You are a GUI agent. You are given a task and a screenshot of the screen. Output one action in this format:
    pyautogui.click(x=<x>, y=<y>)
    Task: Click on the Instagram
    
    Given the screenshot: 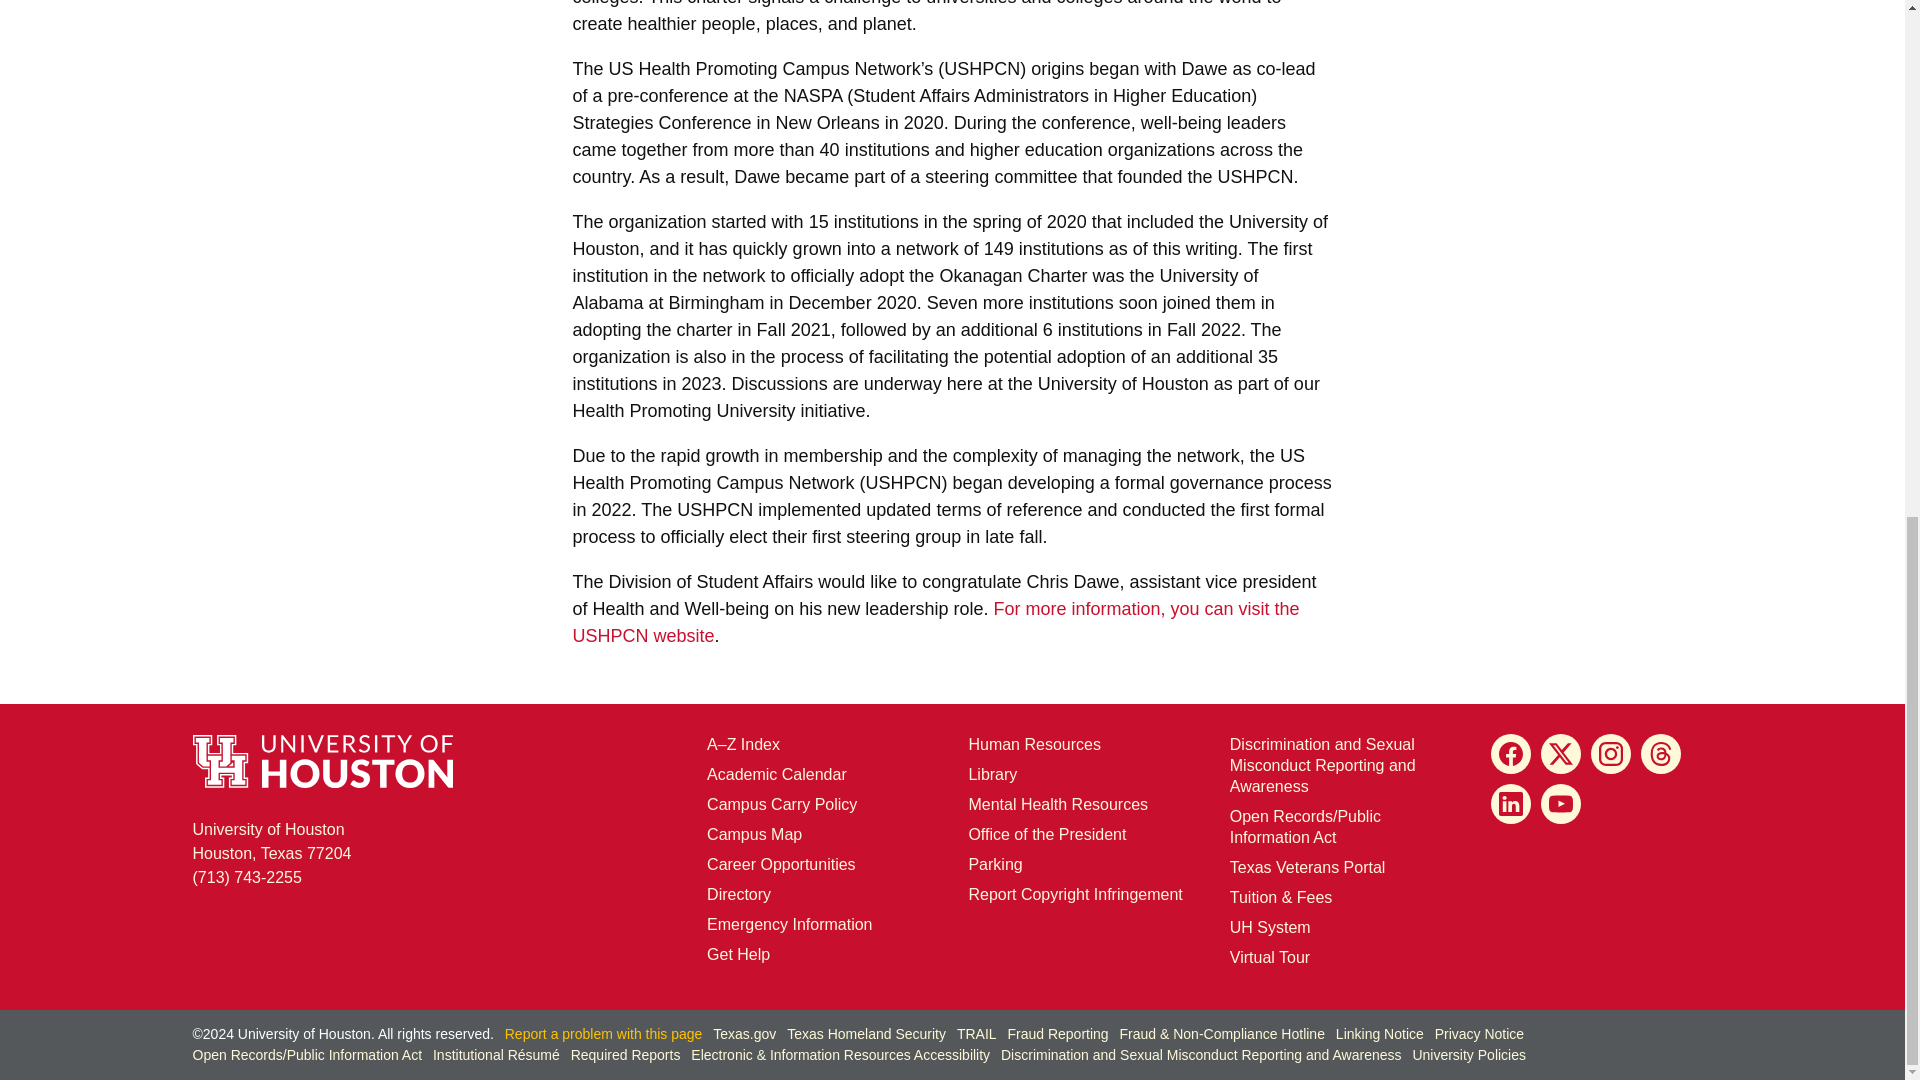 What is the action you would take?
    pyautogui.click(x=754, y=834)
    